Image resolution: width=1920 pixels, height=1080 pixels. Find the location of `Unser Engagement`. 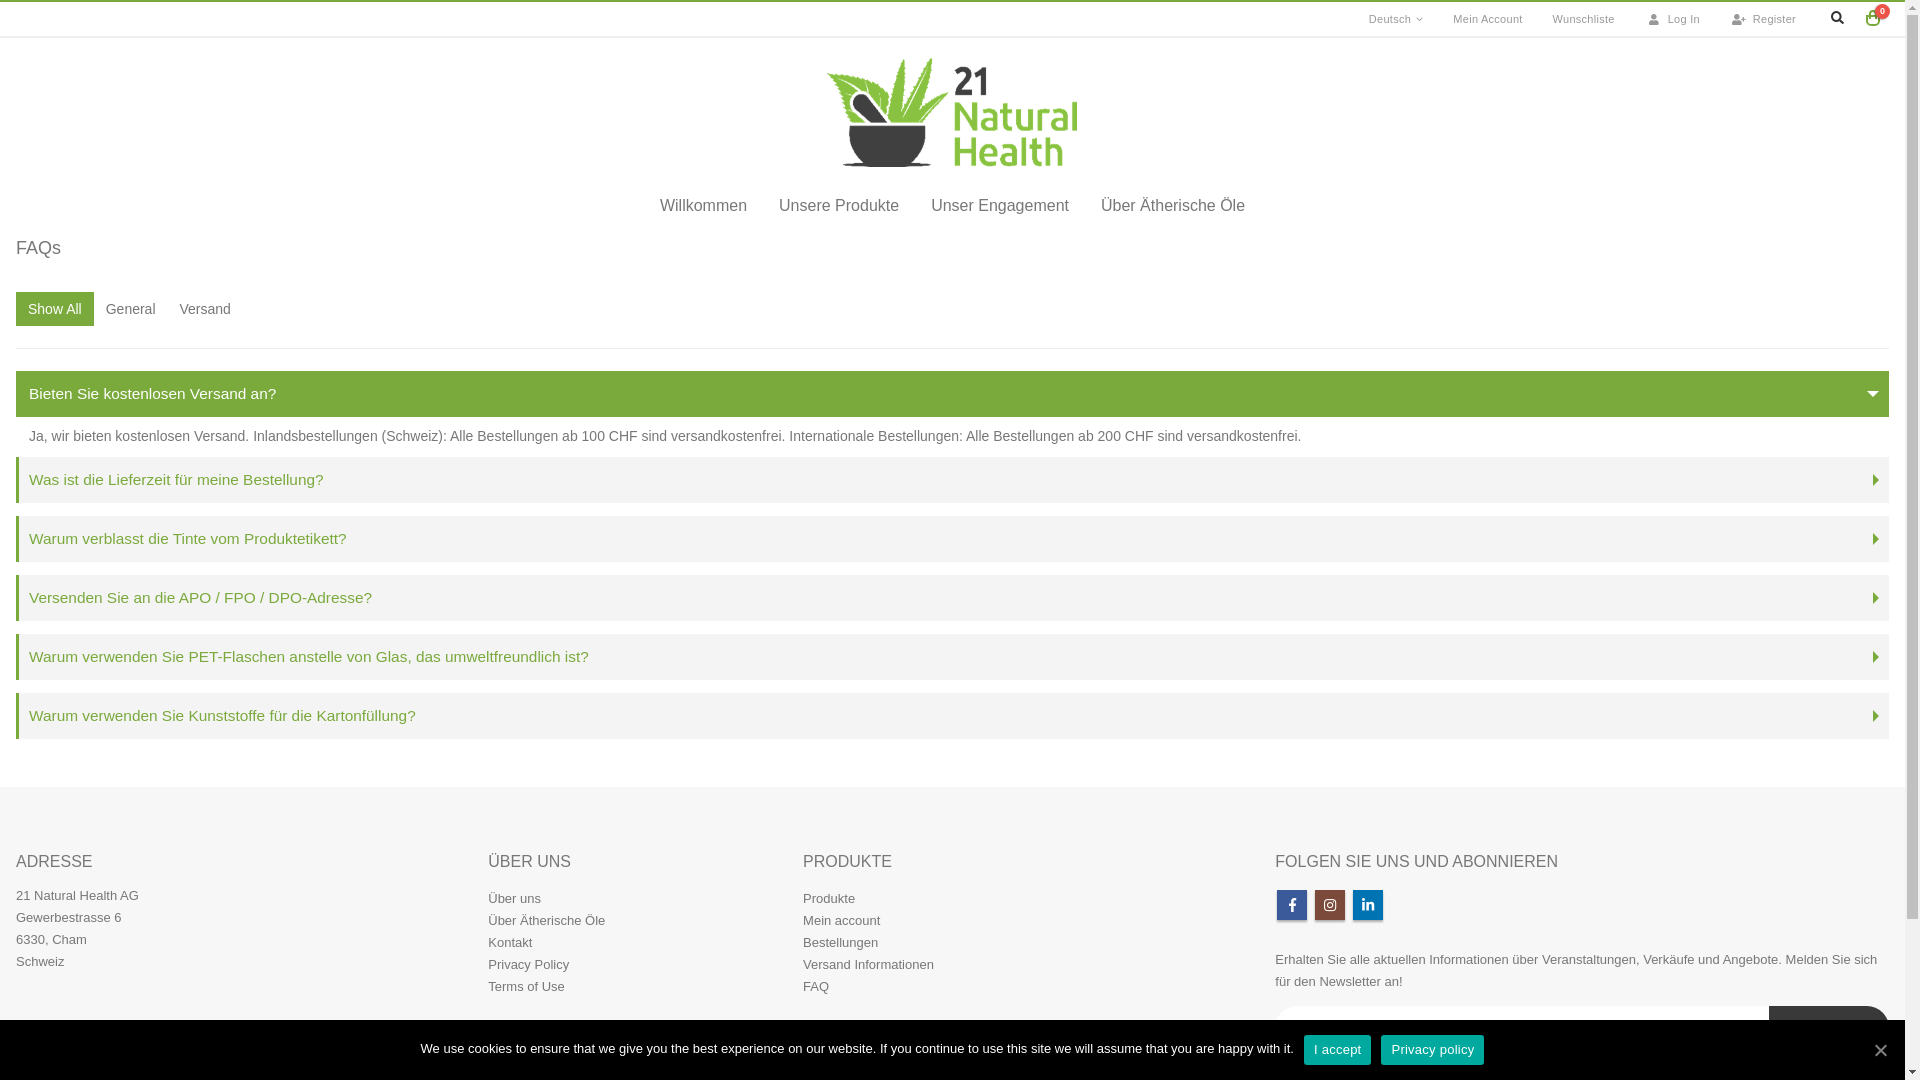

Unser Engagement is located at coordinates (1000, 206).